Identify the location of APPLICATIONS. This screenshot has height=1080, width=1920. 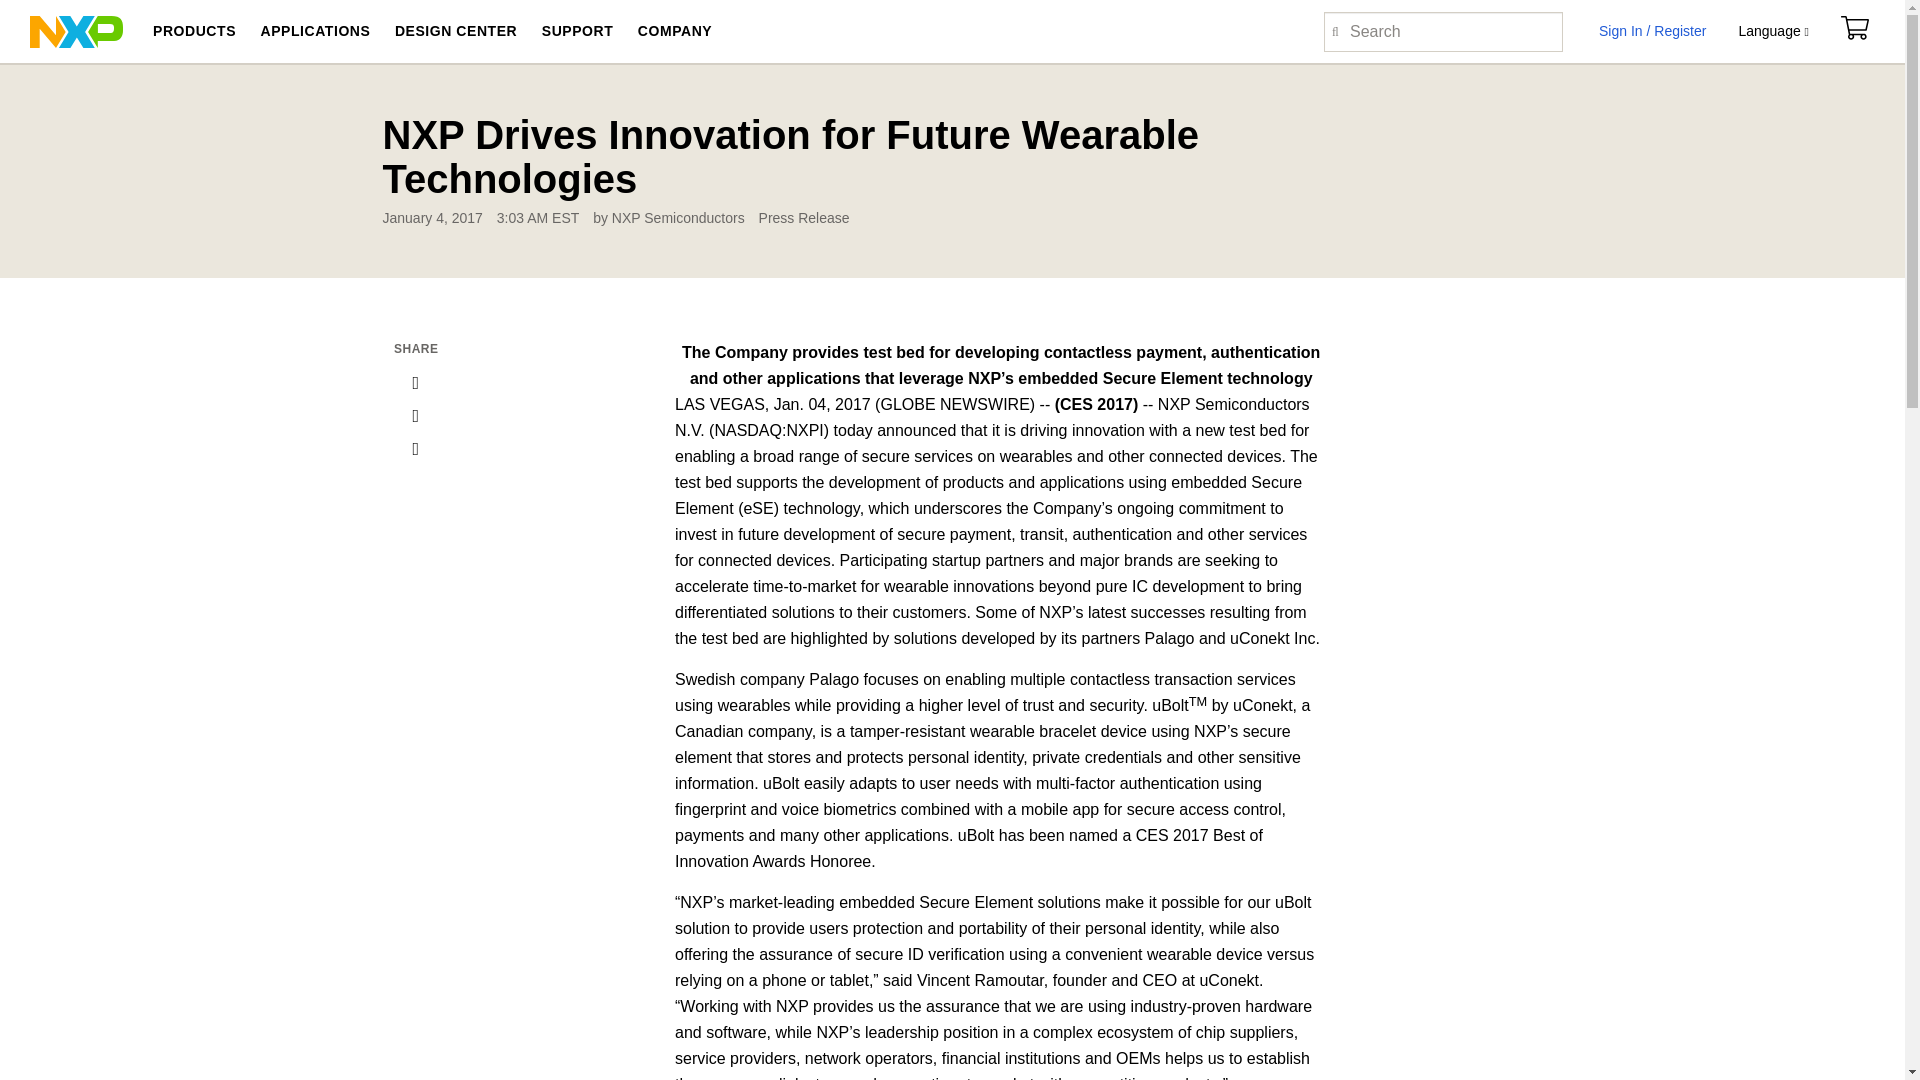
(314, 31).